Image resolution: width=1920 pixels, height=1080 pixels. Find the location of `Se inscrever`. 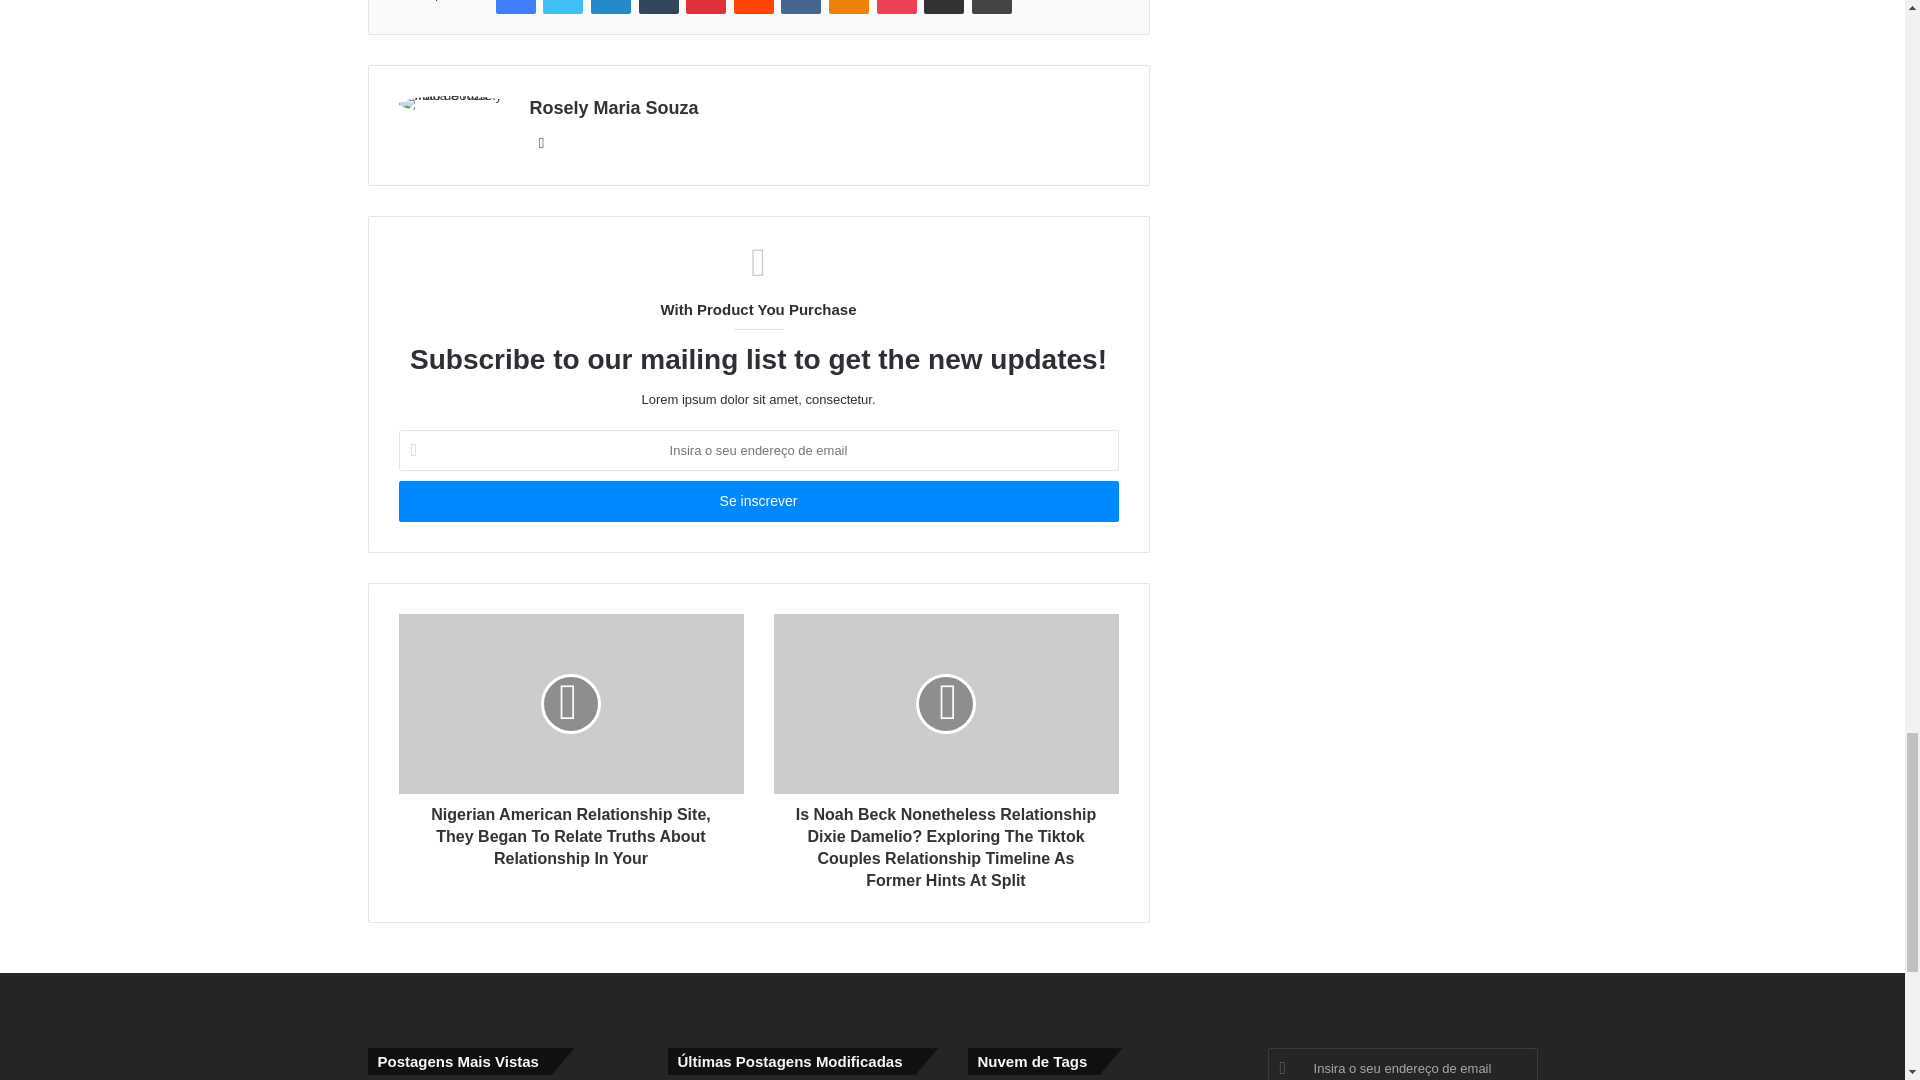

Se inscrever is located at coordinates (757, 500).